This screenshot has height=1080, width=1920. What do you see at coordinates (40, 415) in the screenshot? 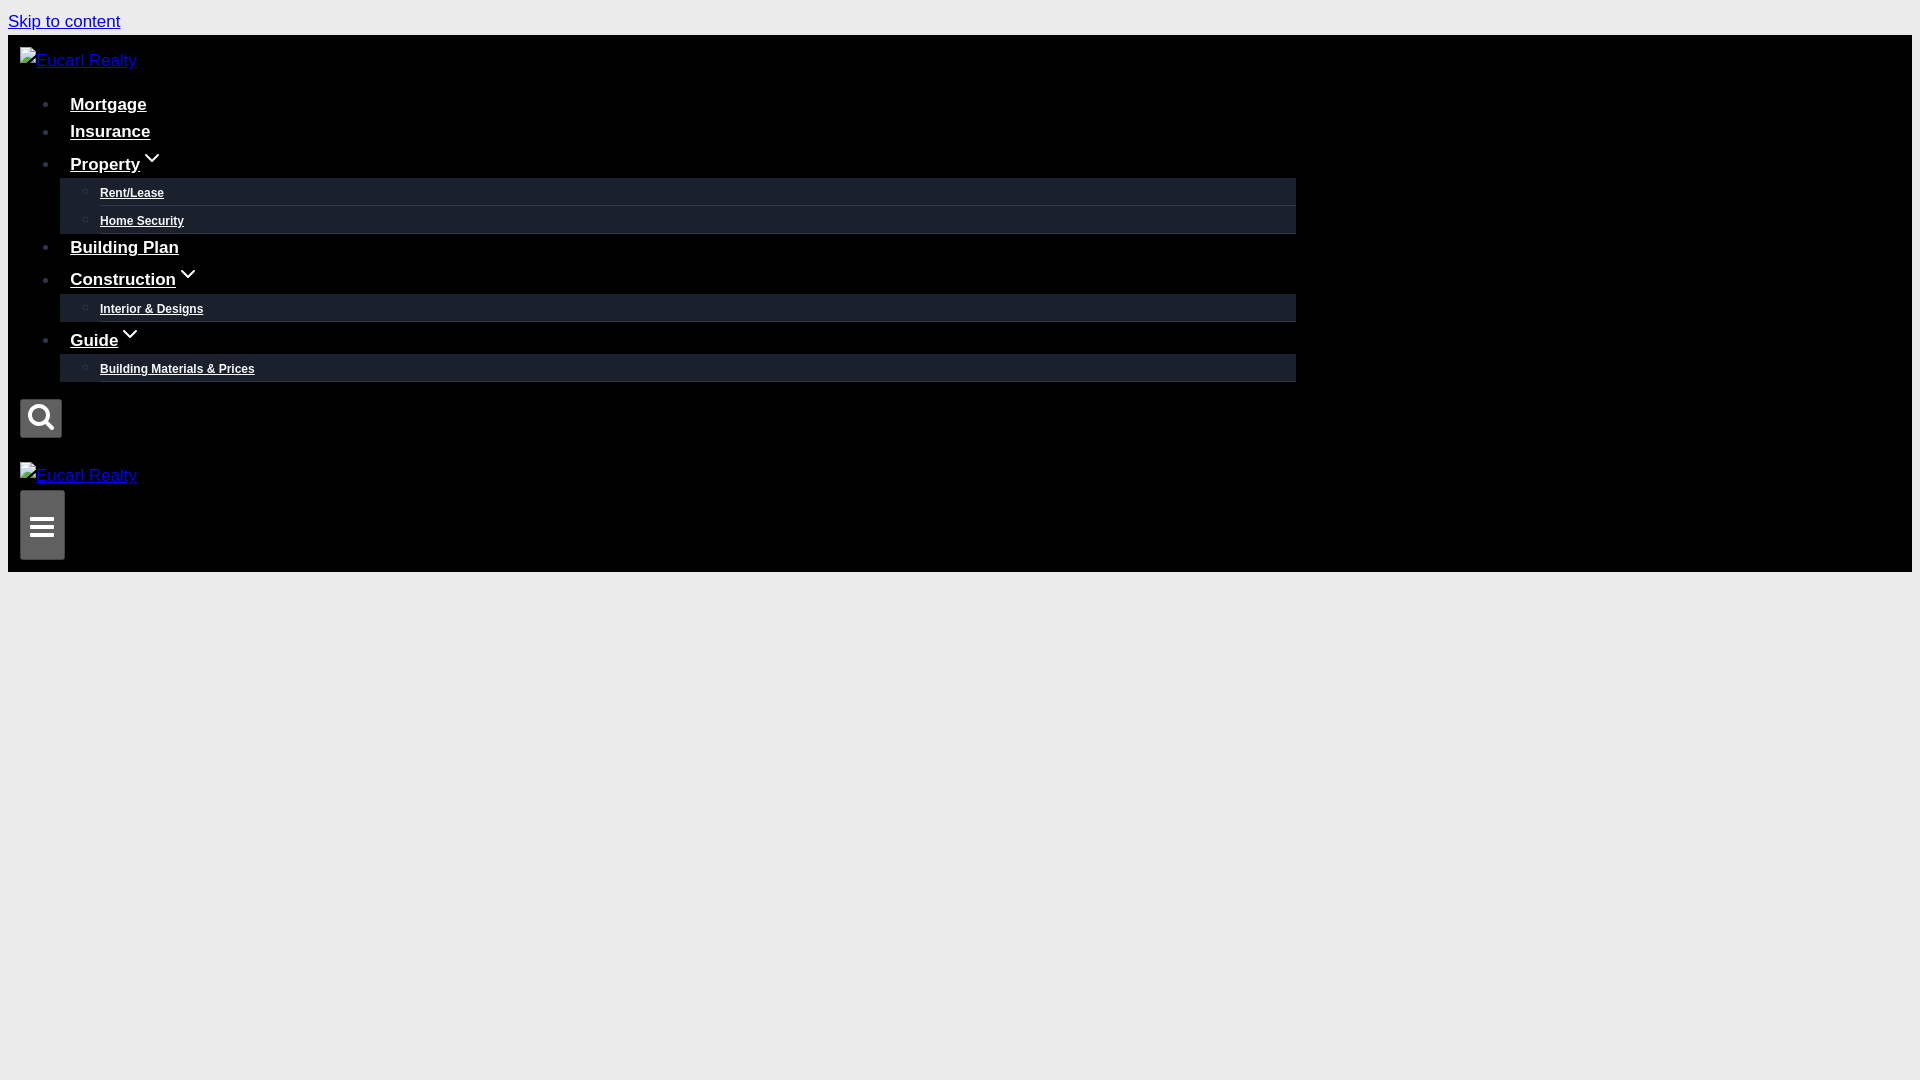
I see `Search` at bounding box center [40, 415].